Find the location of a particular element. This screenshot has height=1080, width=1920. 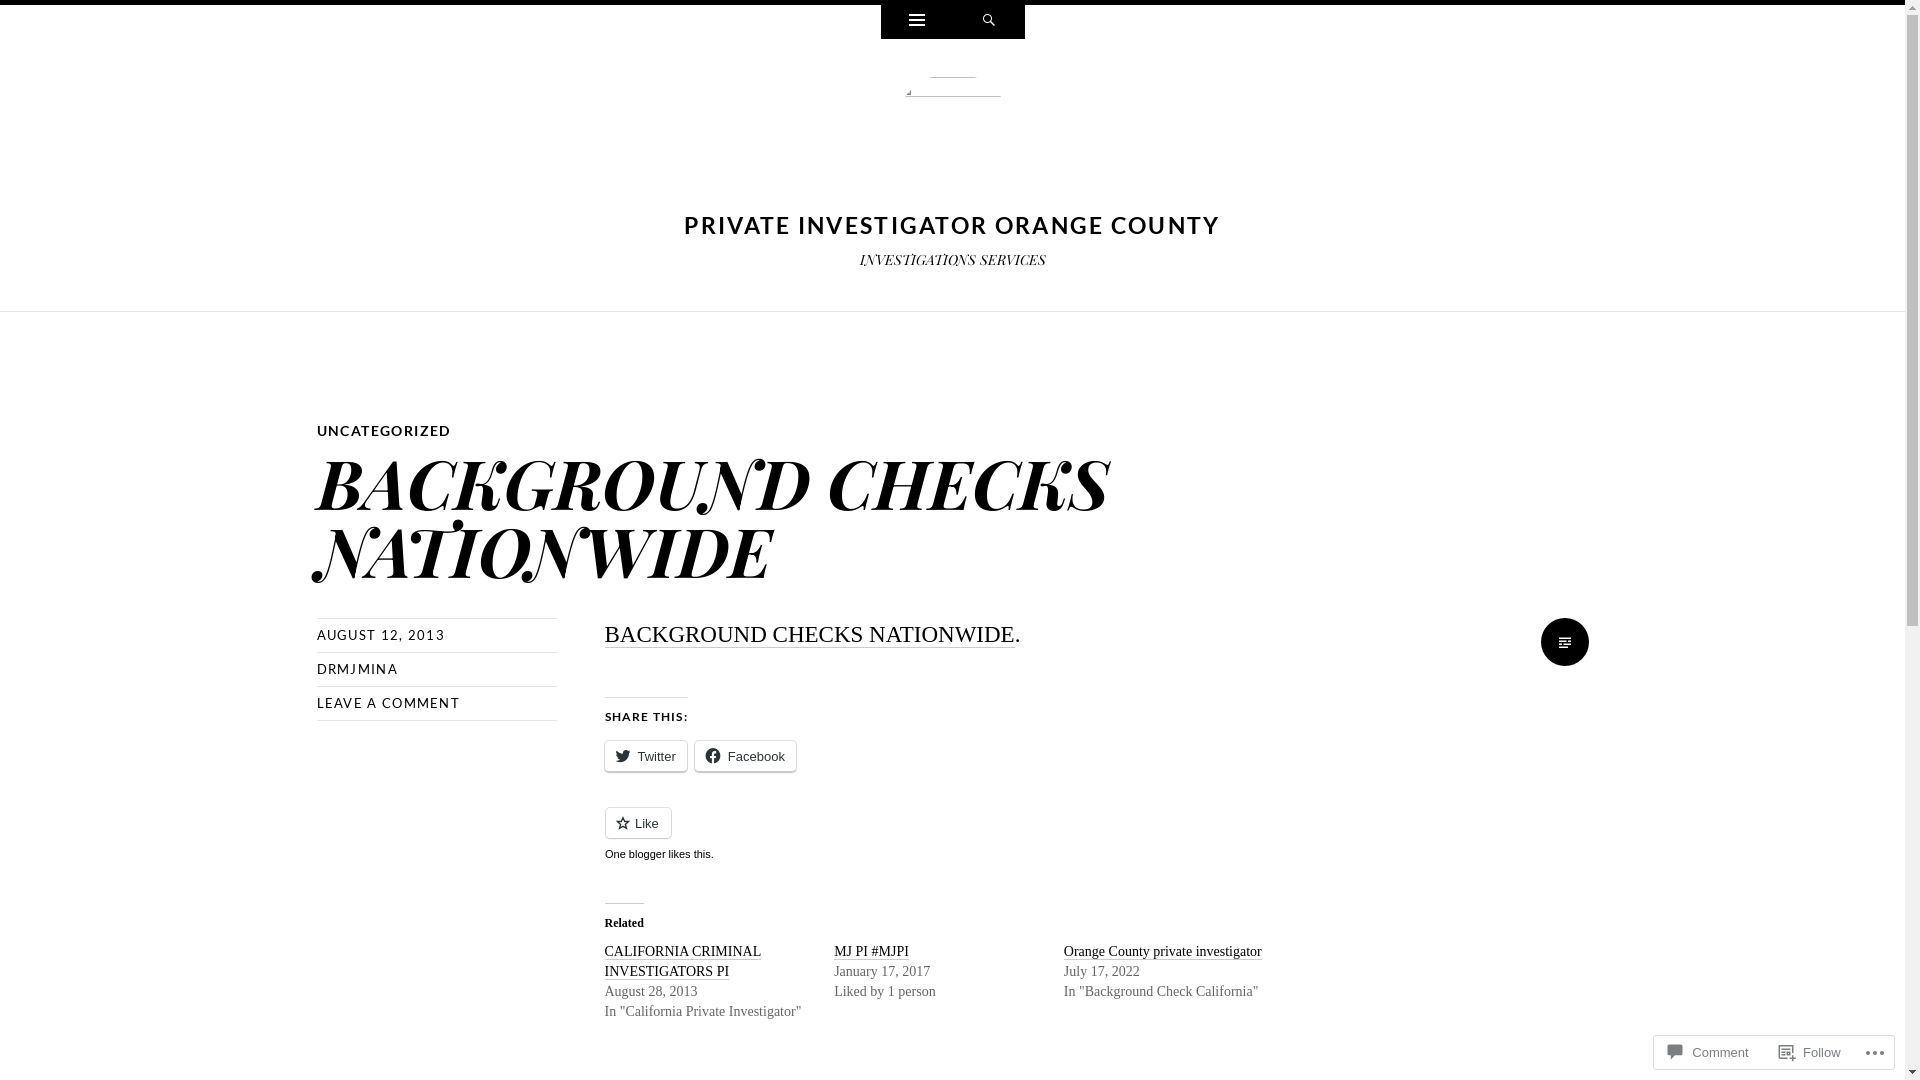

LEAVE A COMMENT is located at coordinates (388, 703).